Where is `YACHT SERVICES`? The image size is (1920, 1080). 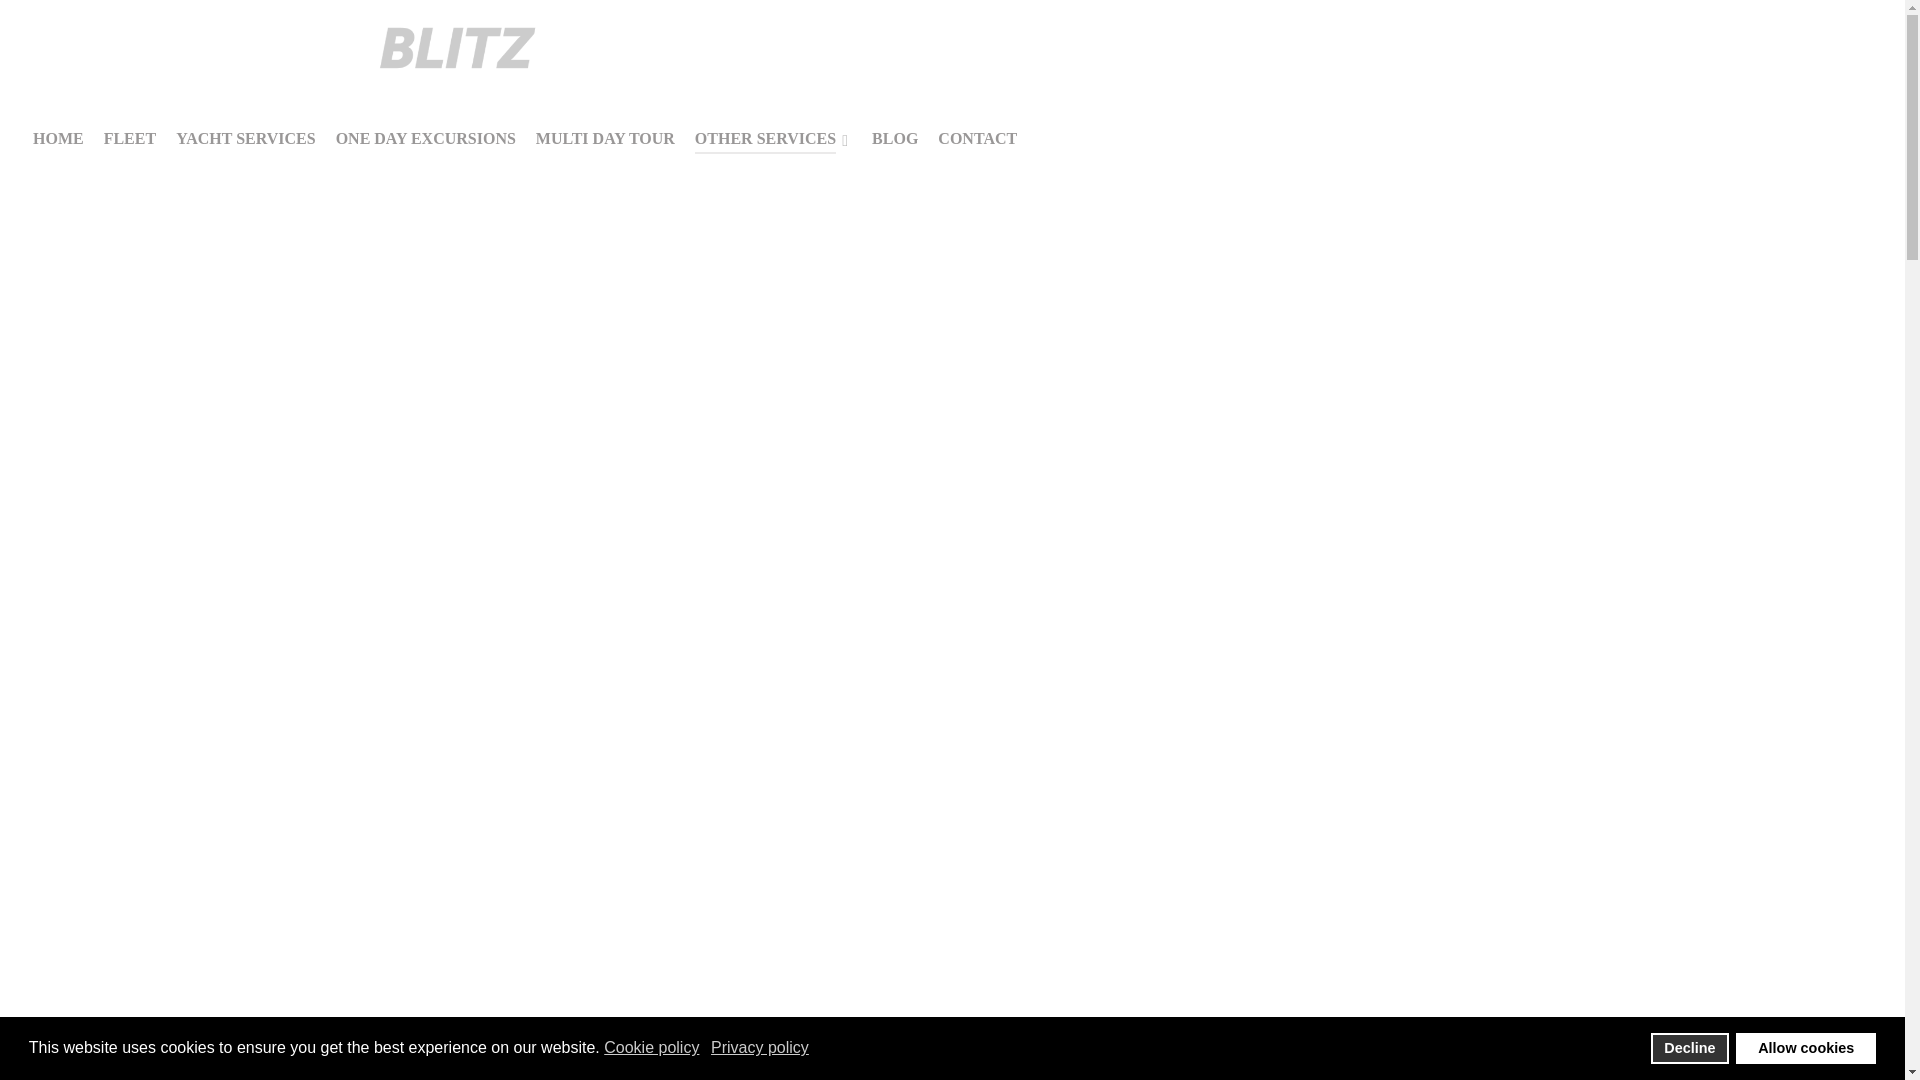 YACHT SERVICES is located at coordinates (246, 141).